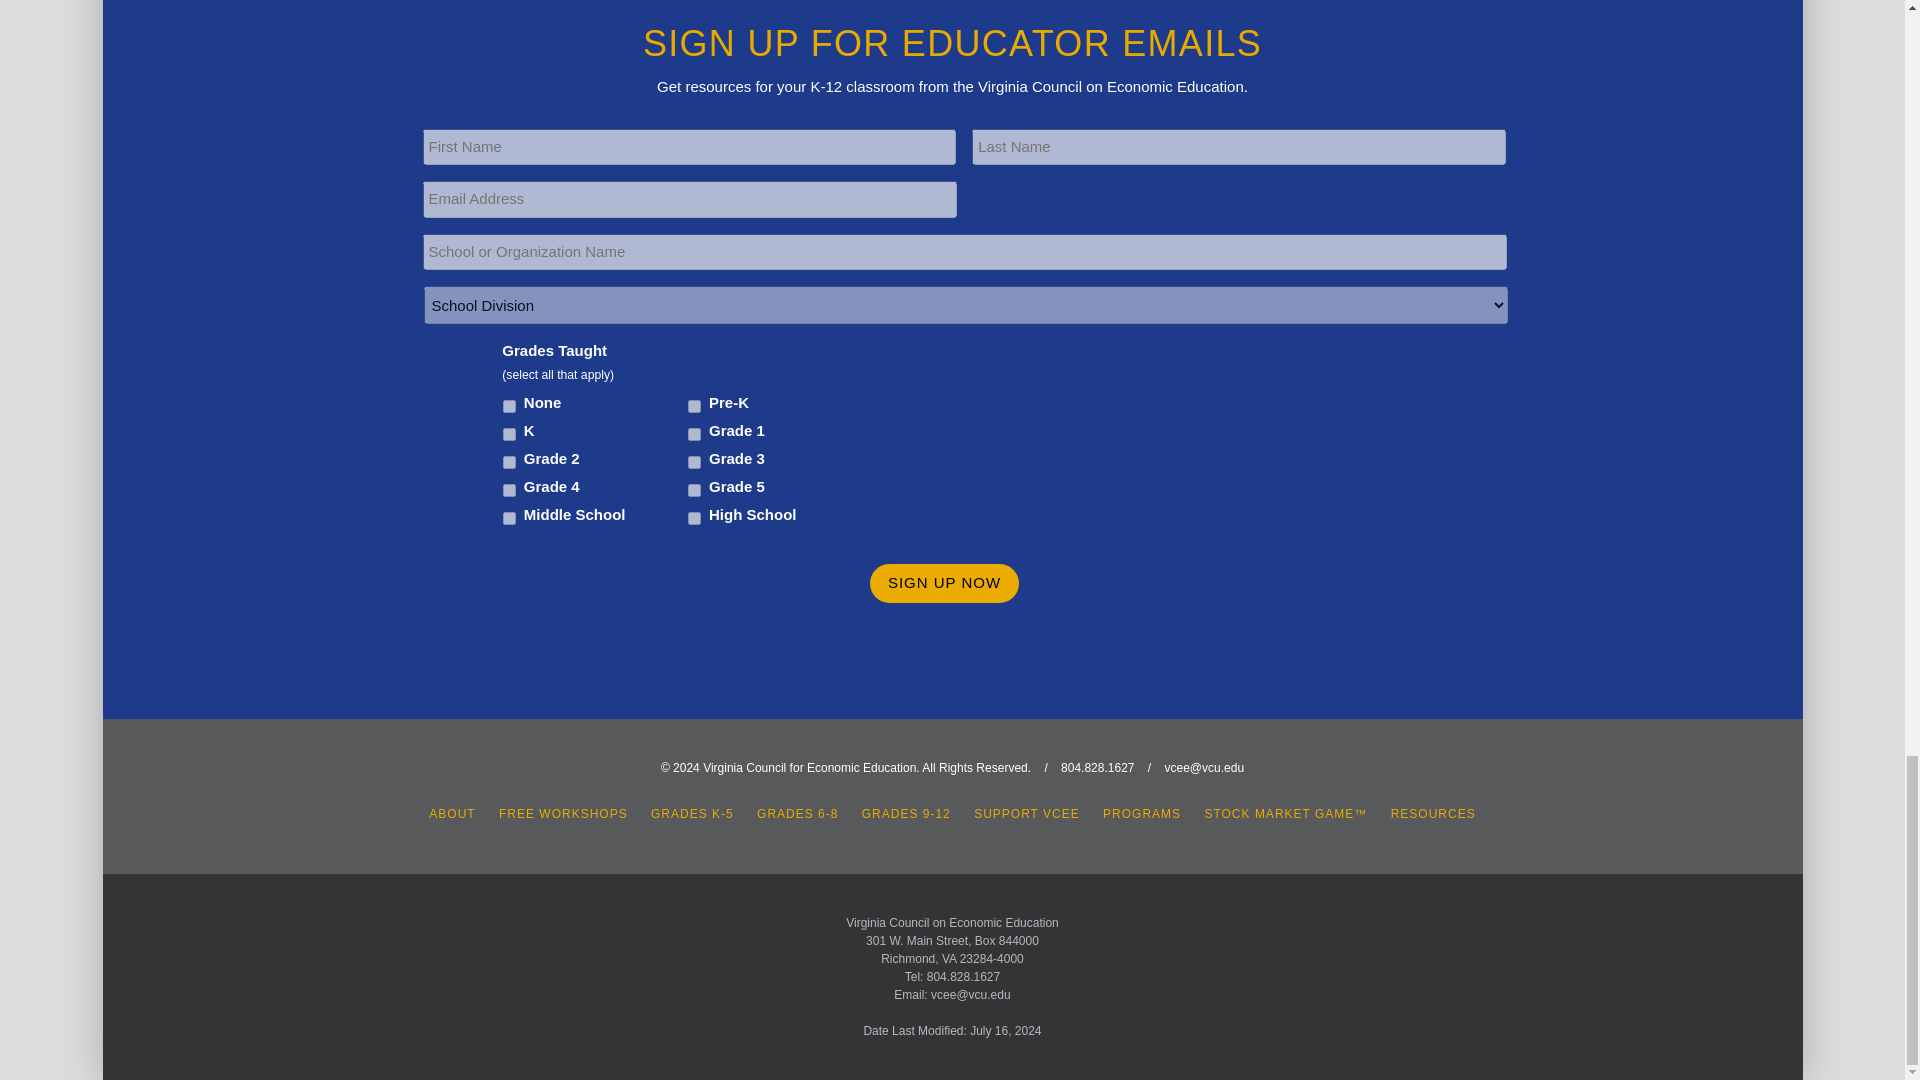  What do you see at coordinates (694, 490) in the screenshot?
I see `Grade 5` at bounding box center [694, 490].